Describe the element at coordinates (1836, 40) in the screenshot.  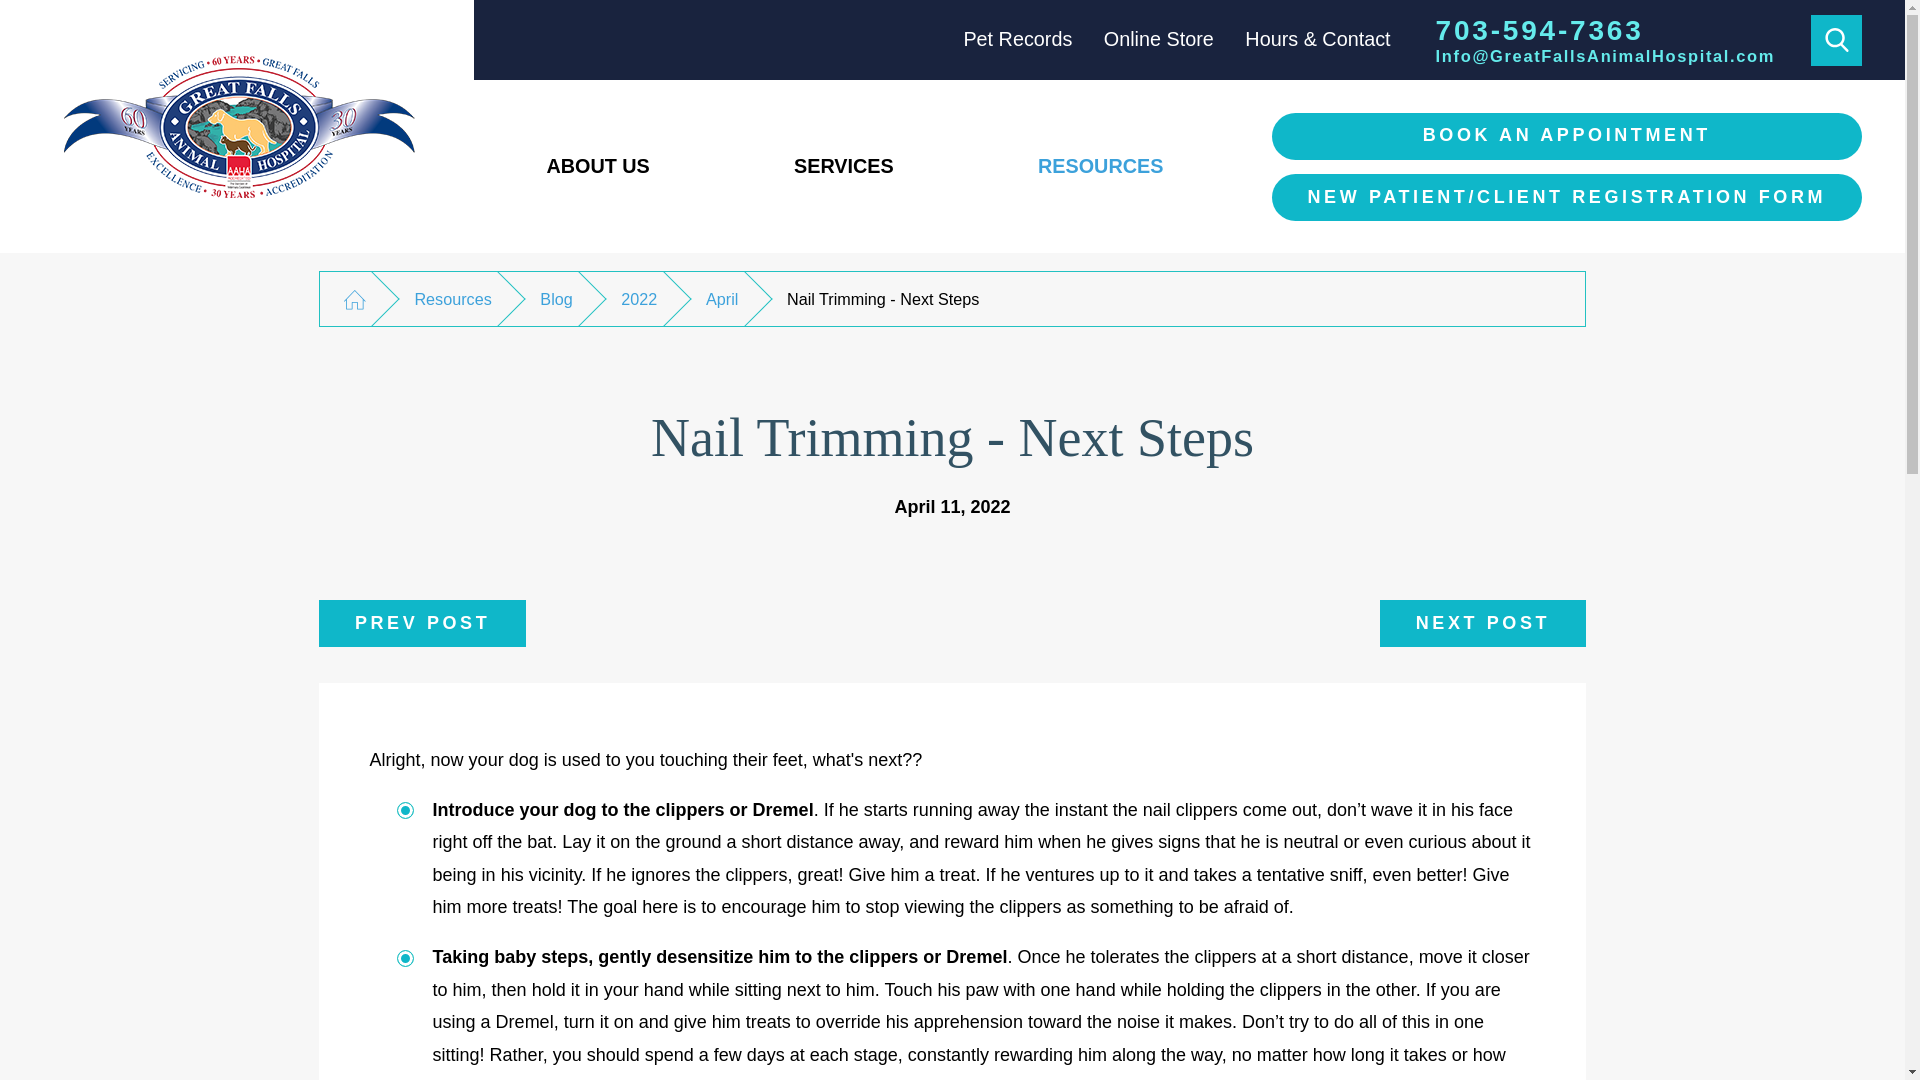
I see `Search Icon` at that location.